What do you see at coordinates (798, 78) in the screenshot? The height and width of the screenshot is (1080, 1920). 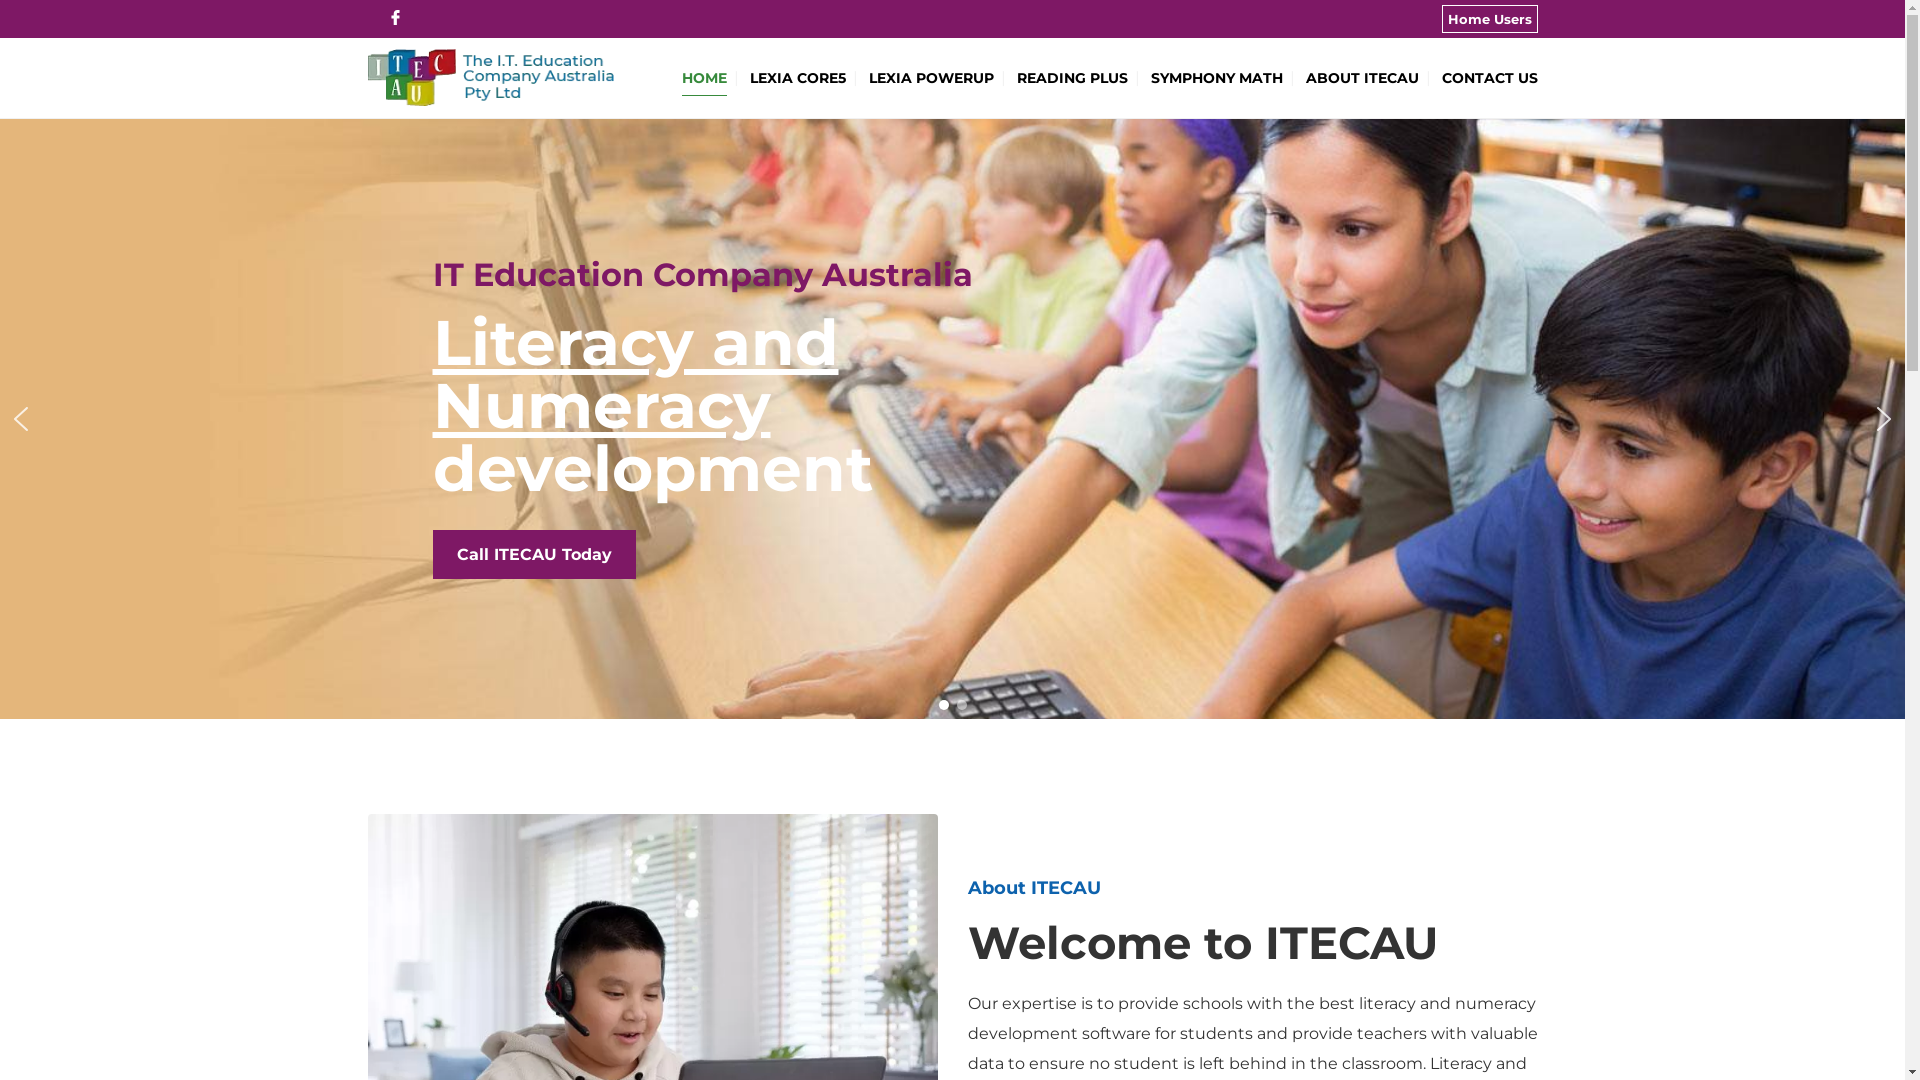 I see `LEXIA CORE5` at bounding box center [798, 78].